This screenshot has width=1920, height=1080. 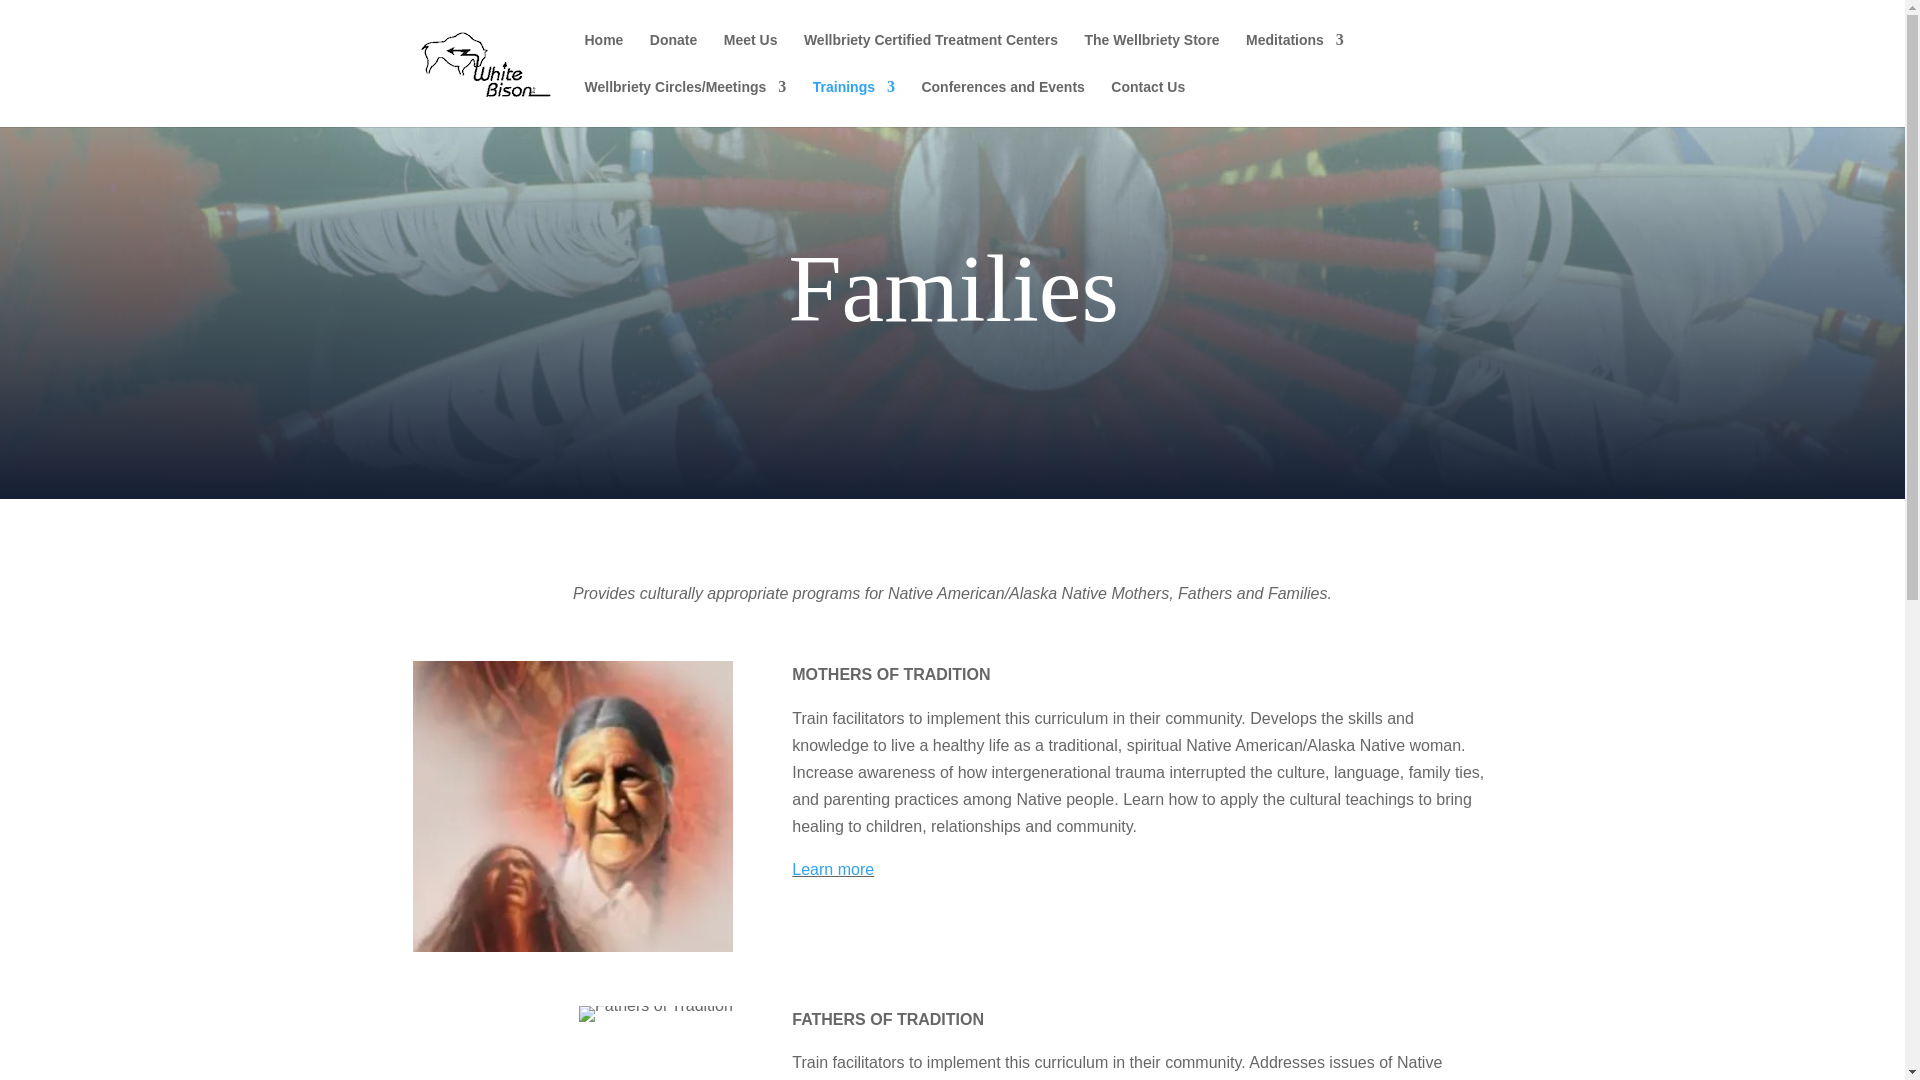 I want to click on Conferences and Events, so click(x=1002, y=103).